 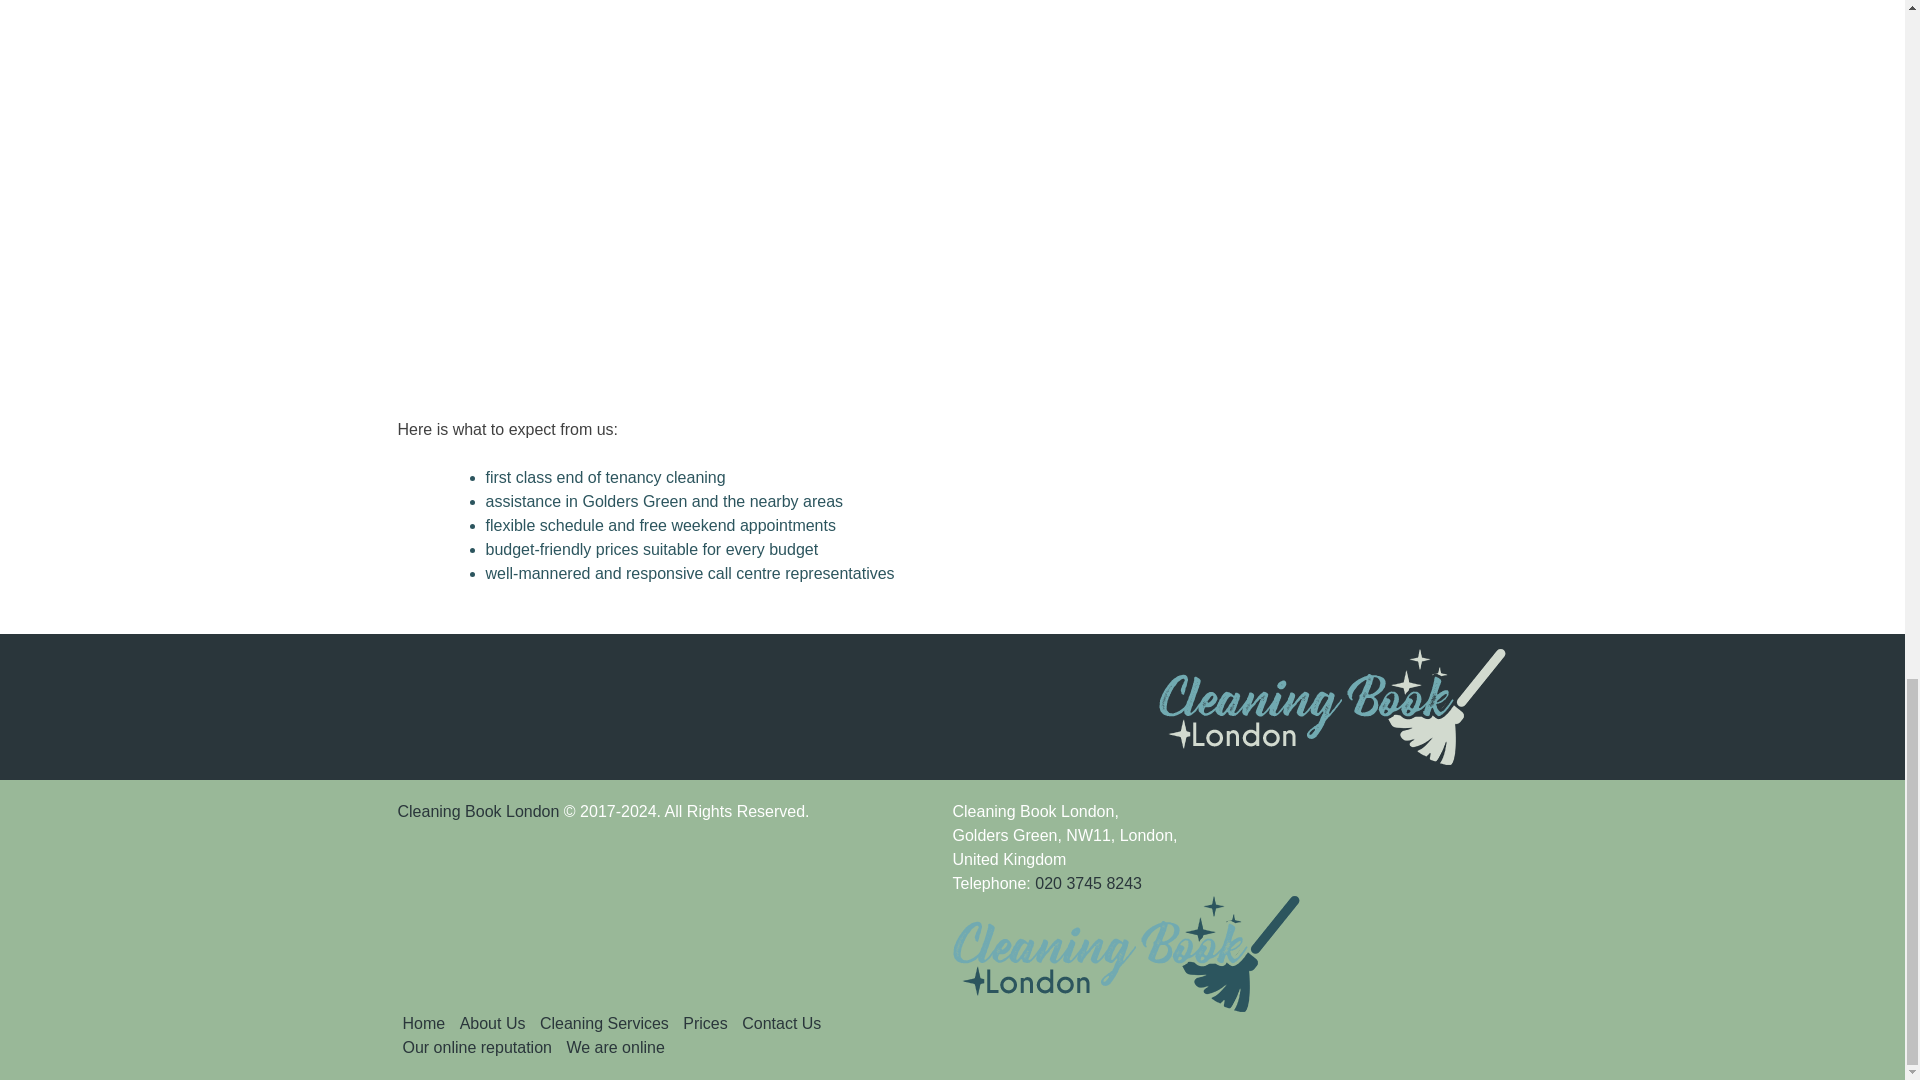 I want to click on Cleaning Services, so click(x=604, y=1024).